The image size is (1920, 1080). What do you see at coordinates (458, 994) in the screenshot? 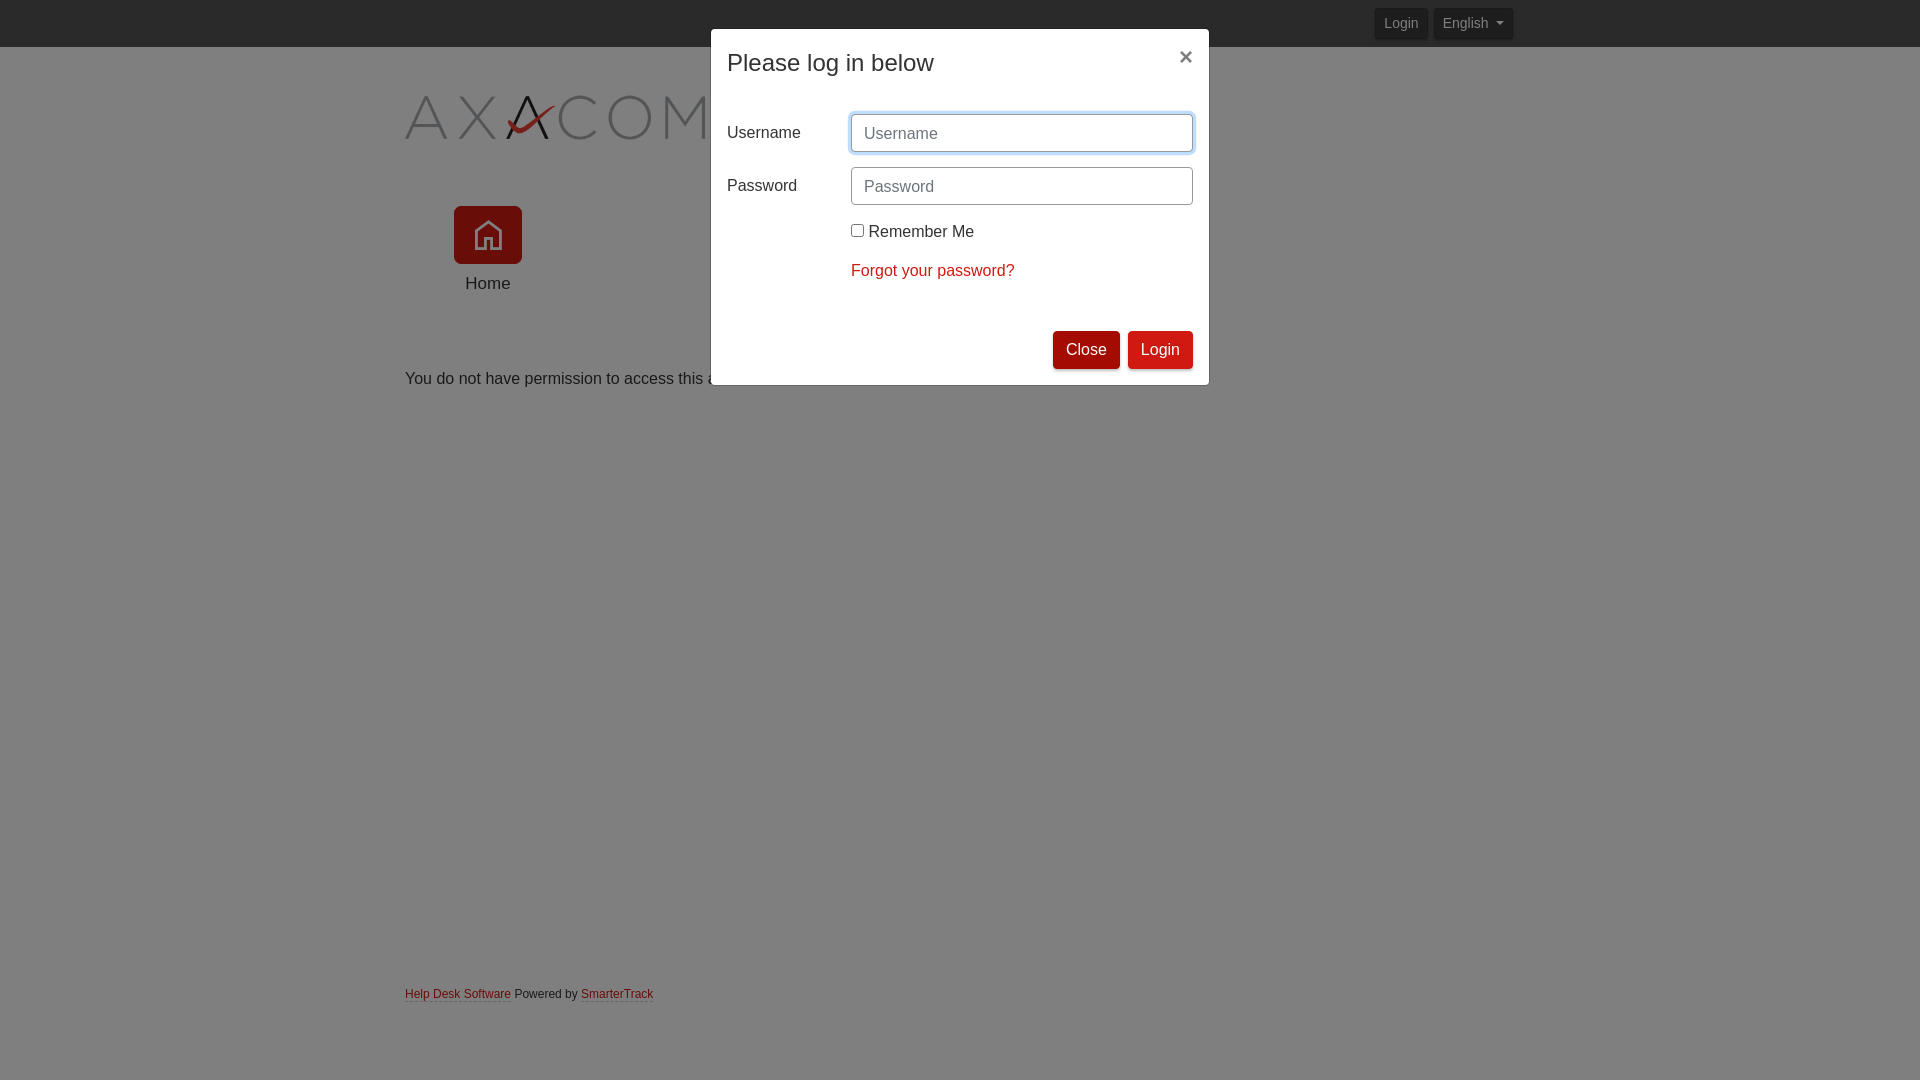
I see `Help Desk Software` at bounding box center [458, 994].